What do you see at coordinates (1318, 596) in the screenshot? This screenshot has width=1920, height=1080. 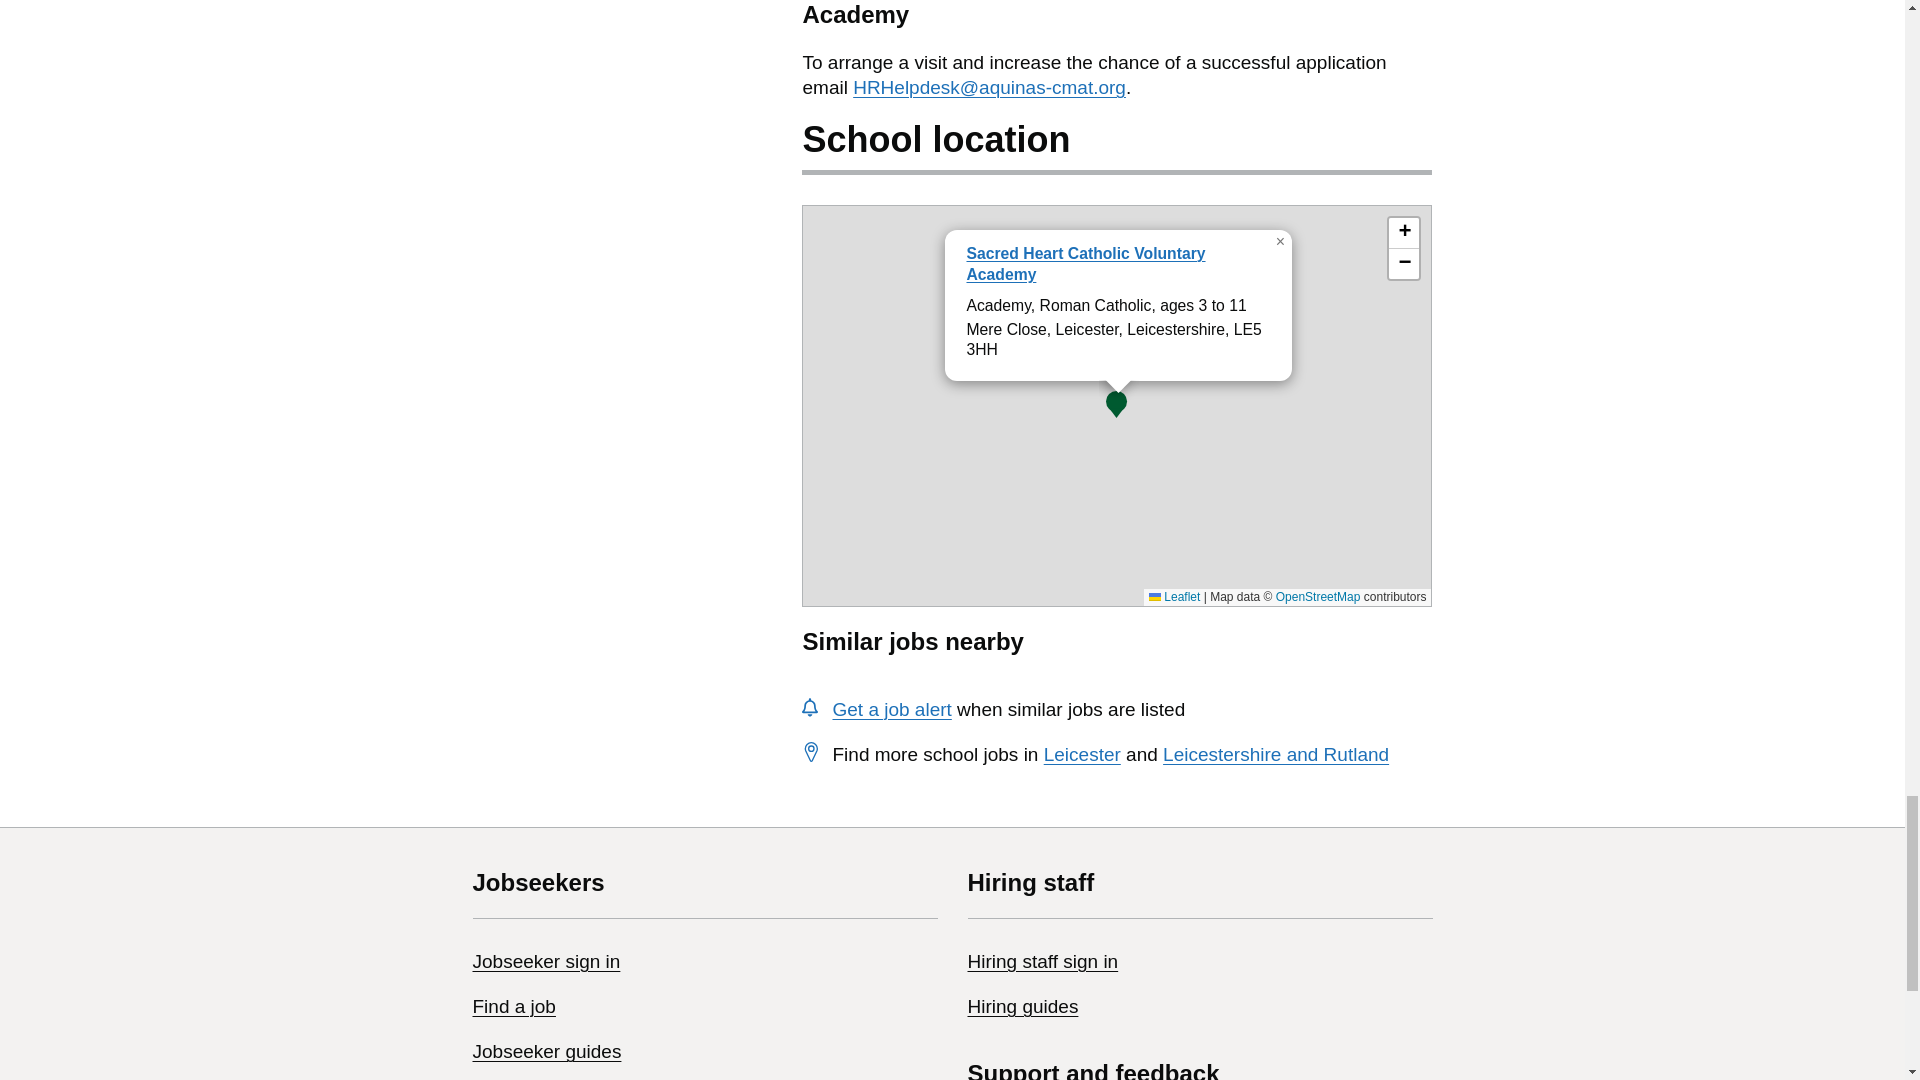 I see `OpenStreetMap` at bounding box center [1318, 596].